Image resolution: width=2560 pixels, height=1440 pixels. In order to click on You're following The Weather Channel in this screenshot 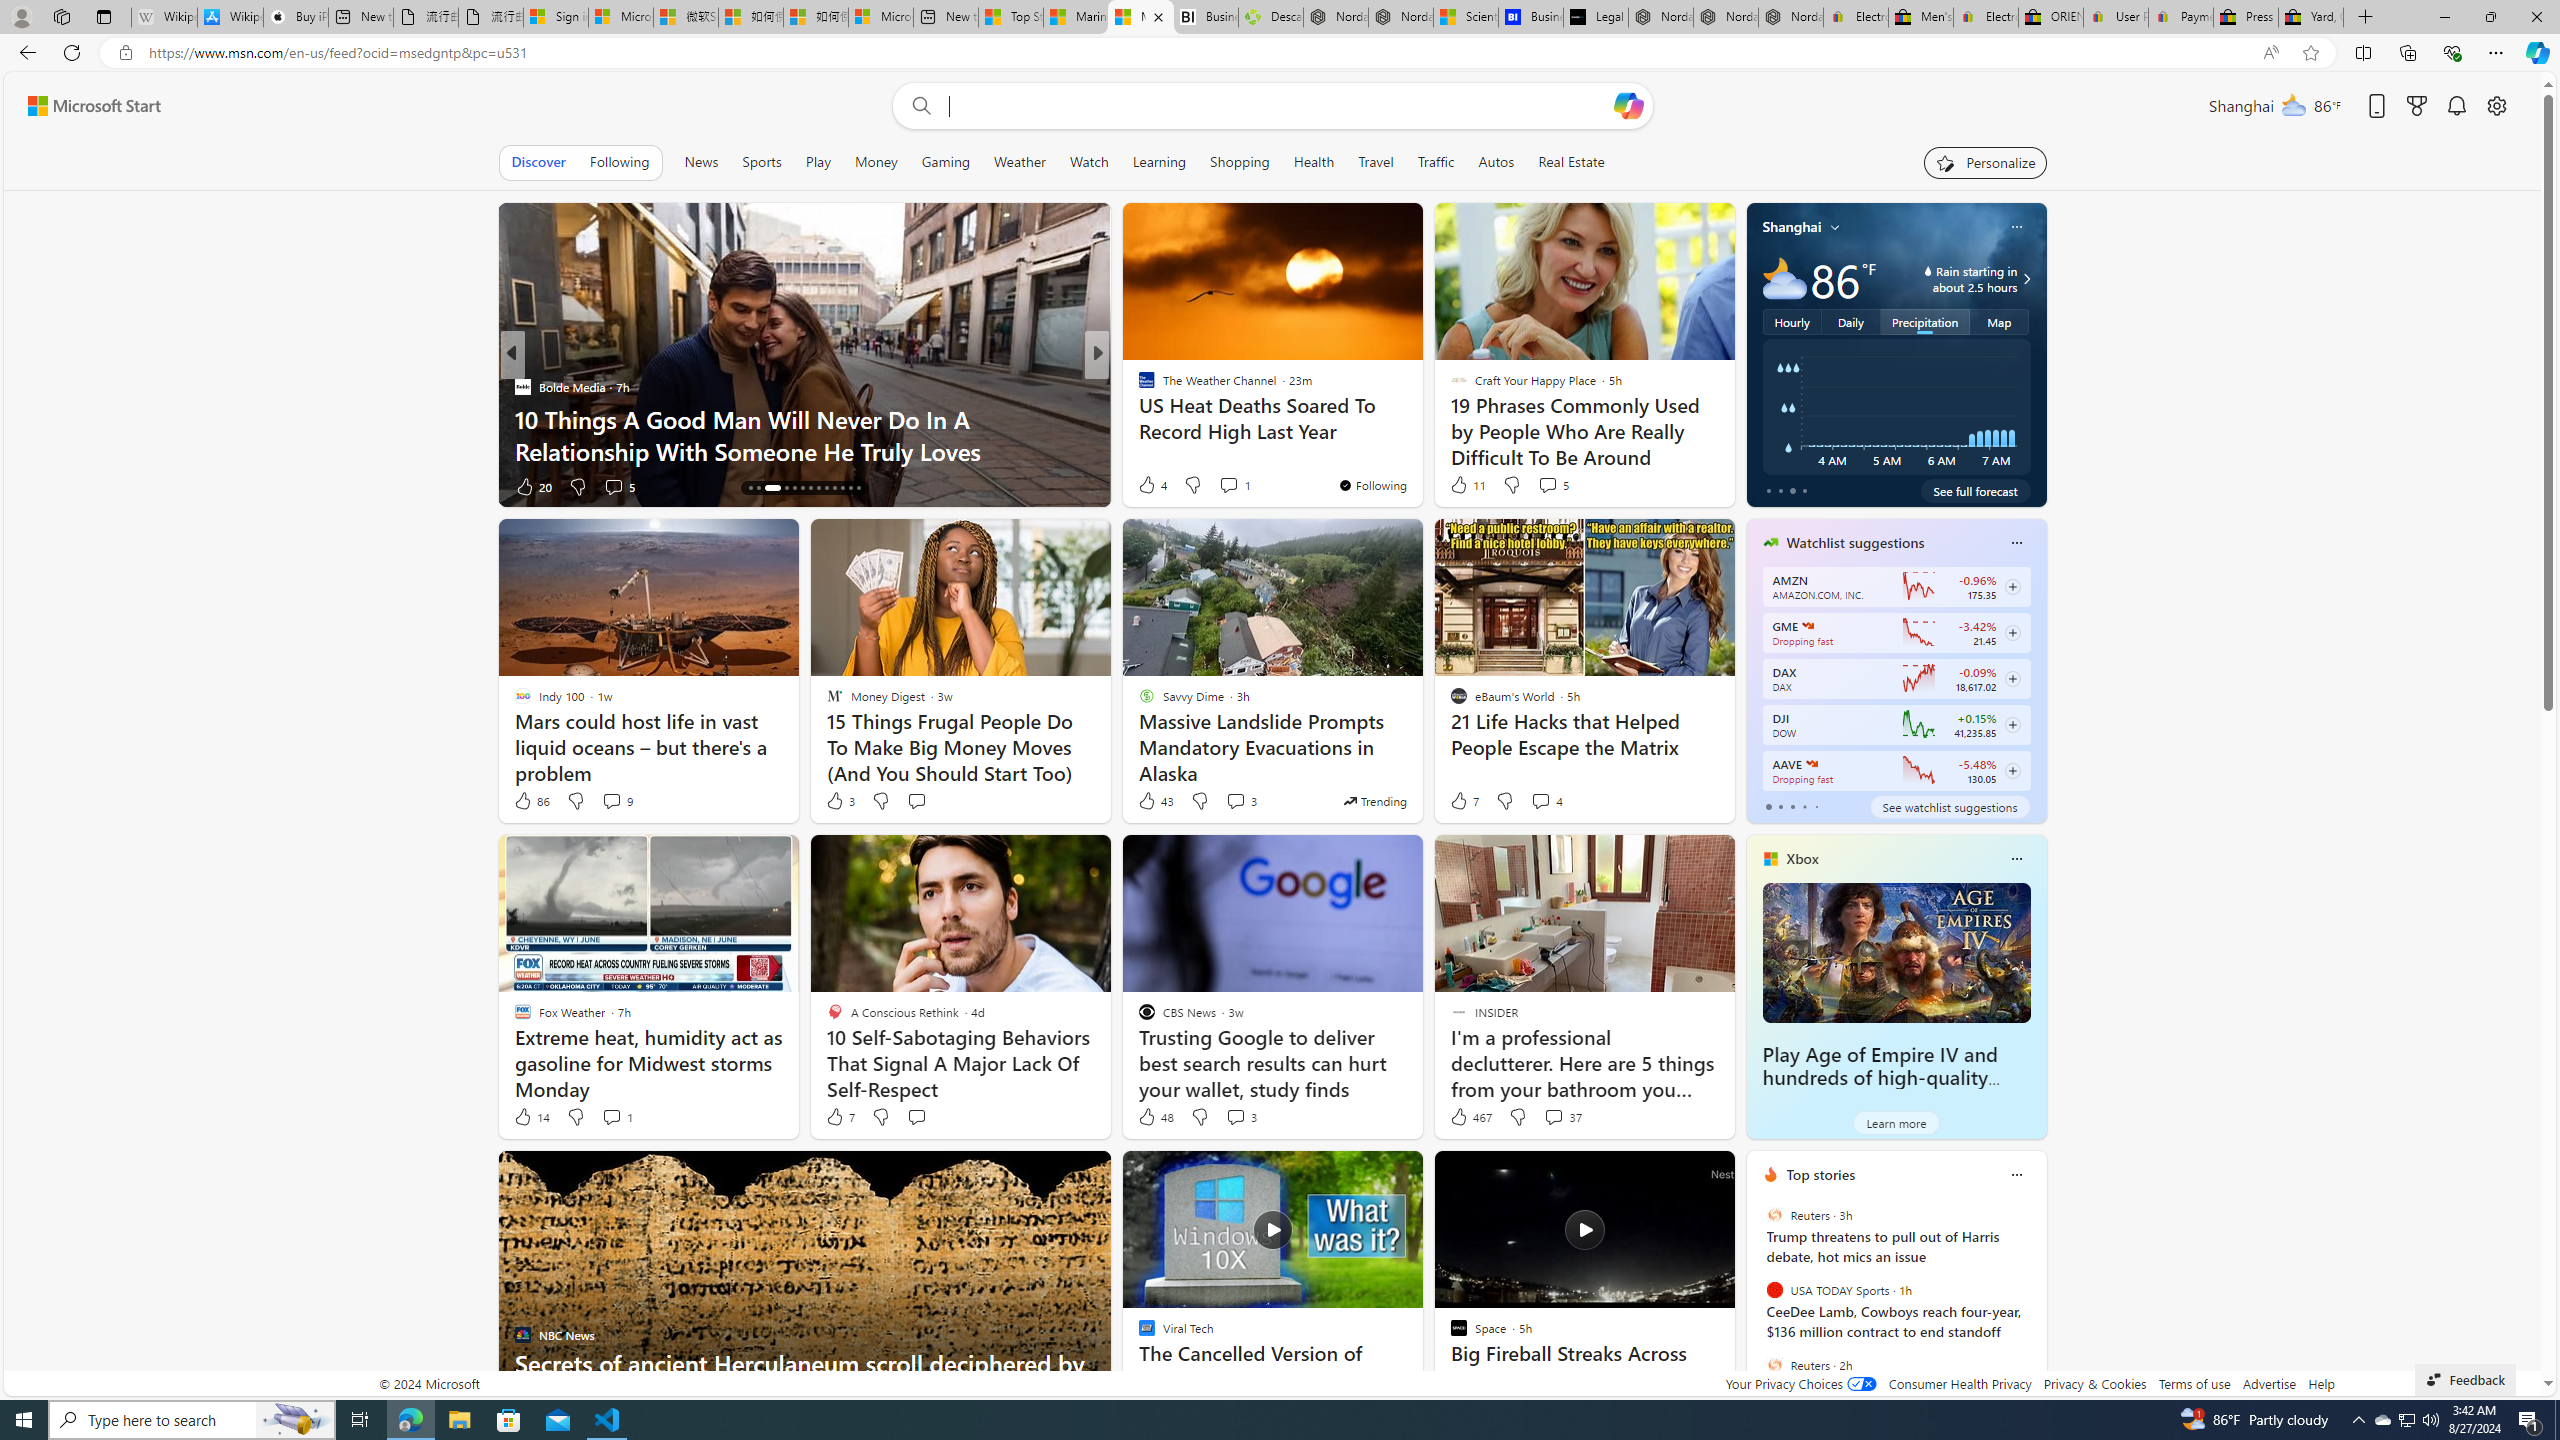, I will do `click(1372, 485)`.